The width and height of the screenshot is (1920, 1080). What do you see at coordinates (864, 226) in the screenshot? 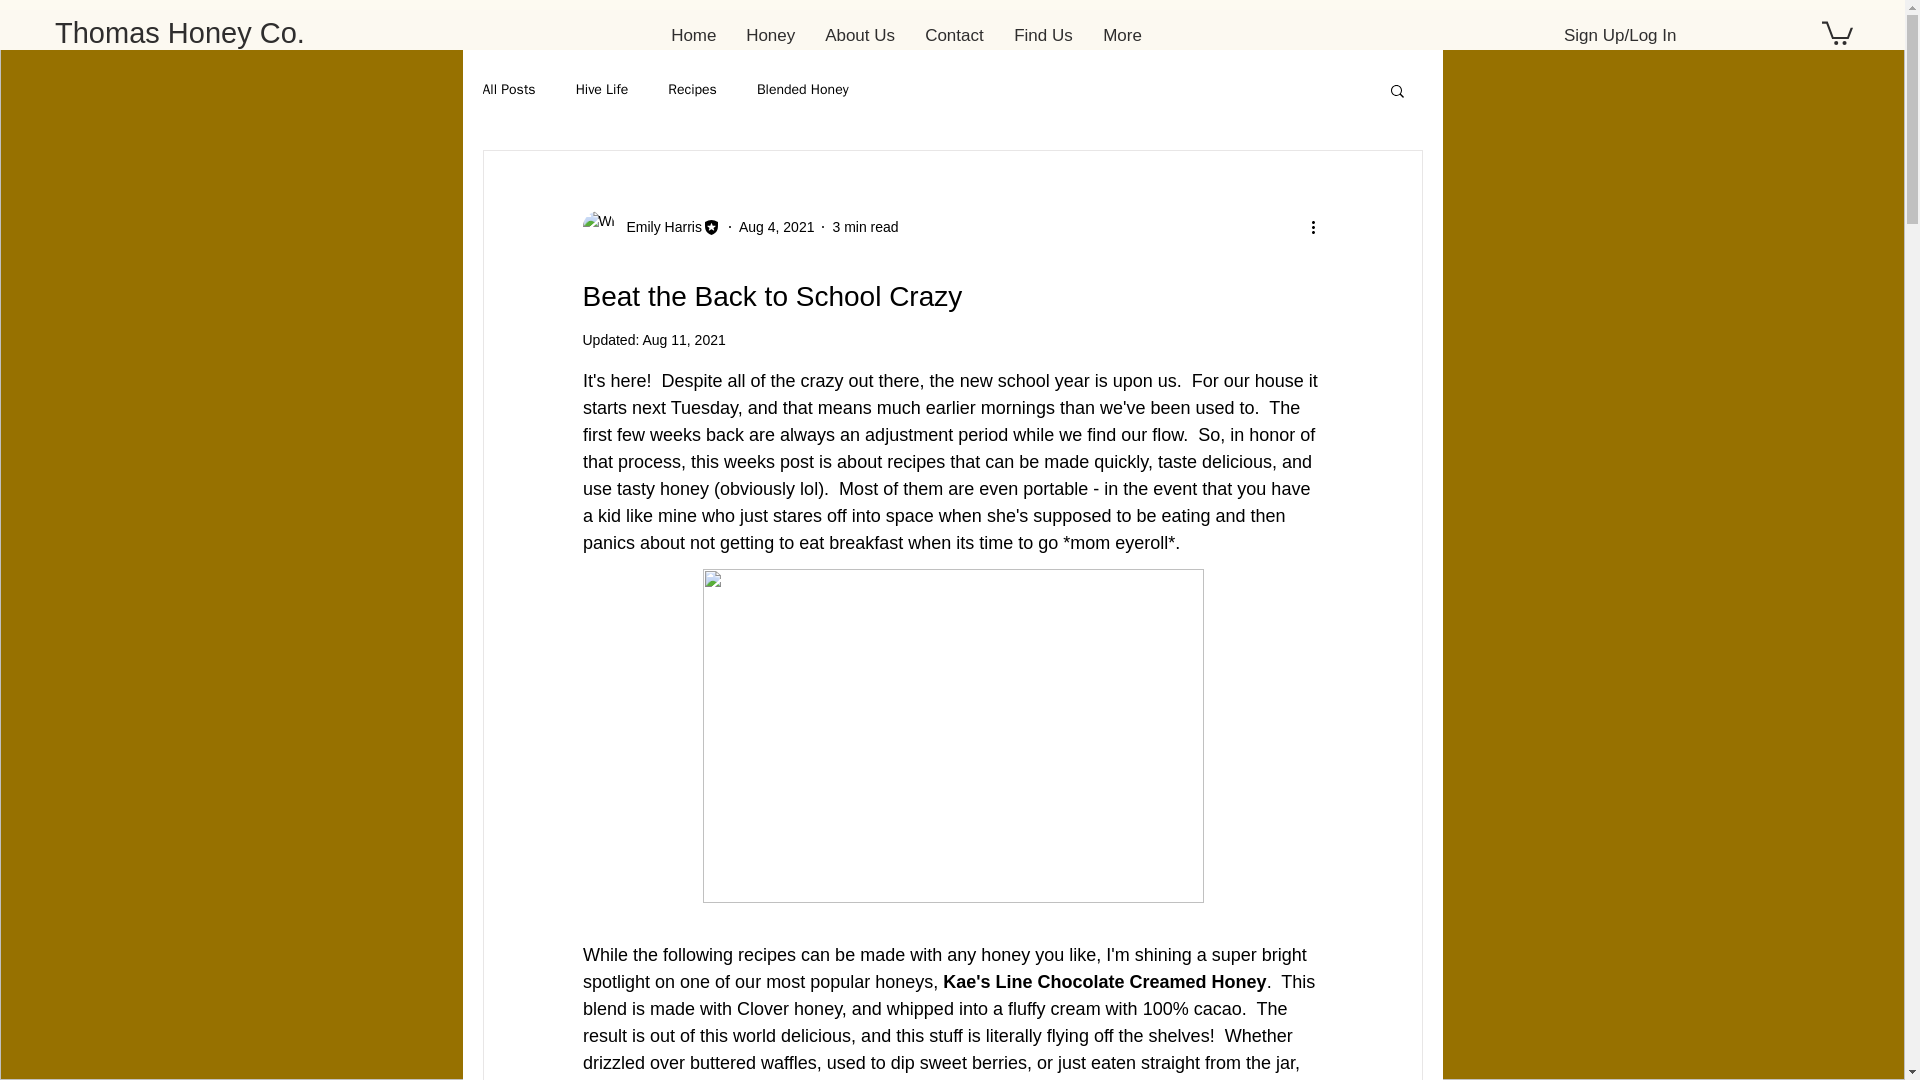
I see `3 min read` at bounding box center [864, 226].